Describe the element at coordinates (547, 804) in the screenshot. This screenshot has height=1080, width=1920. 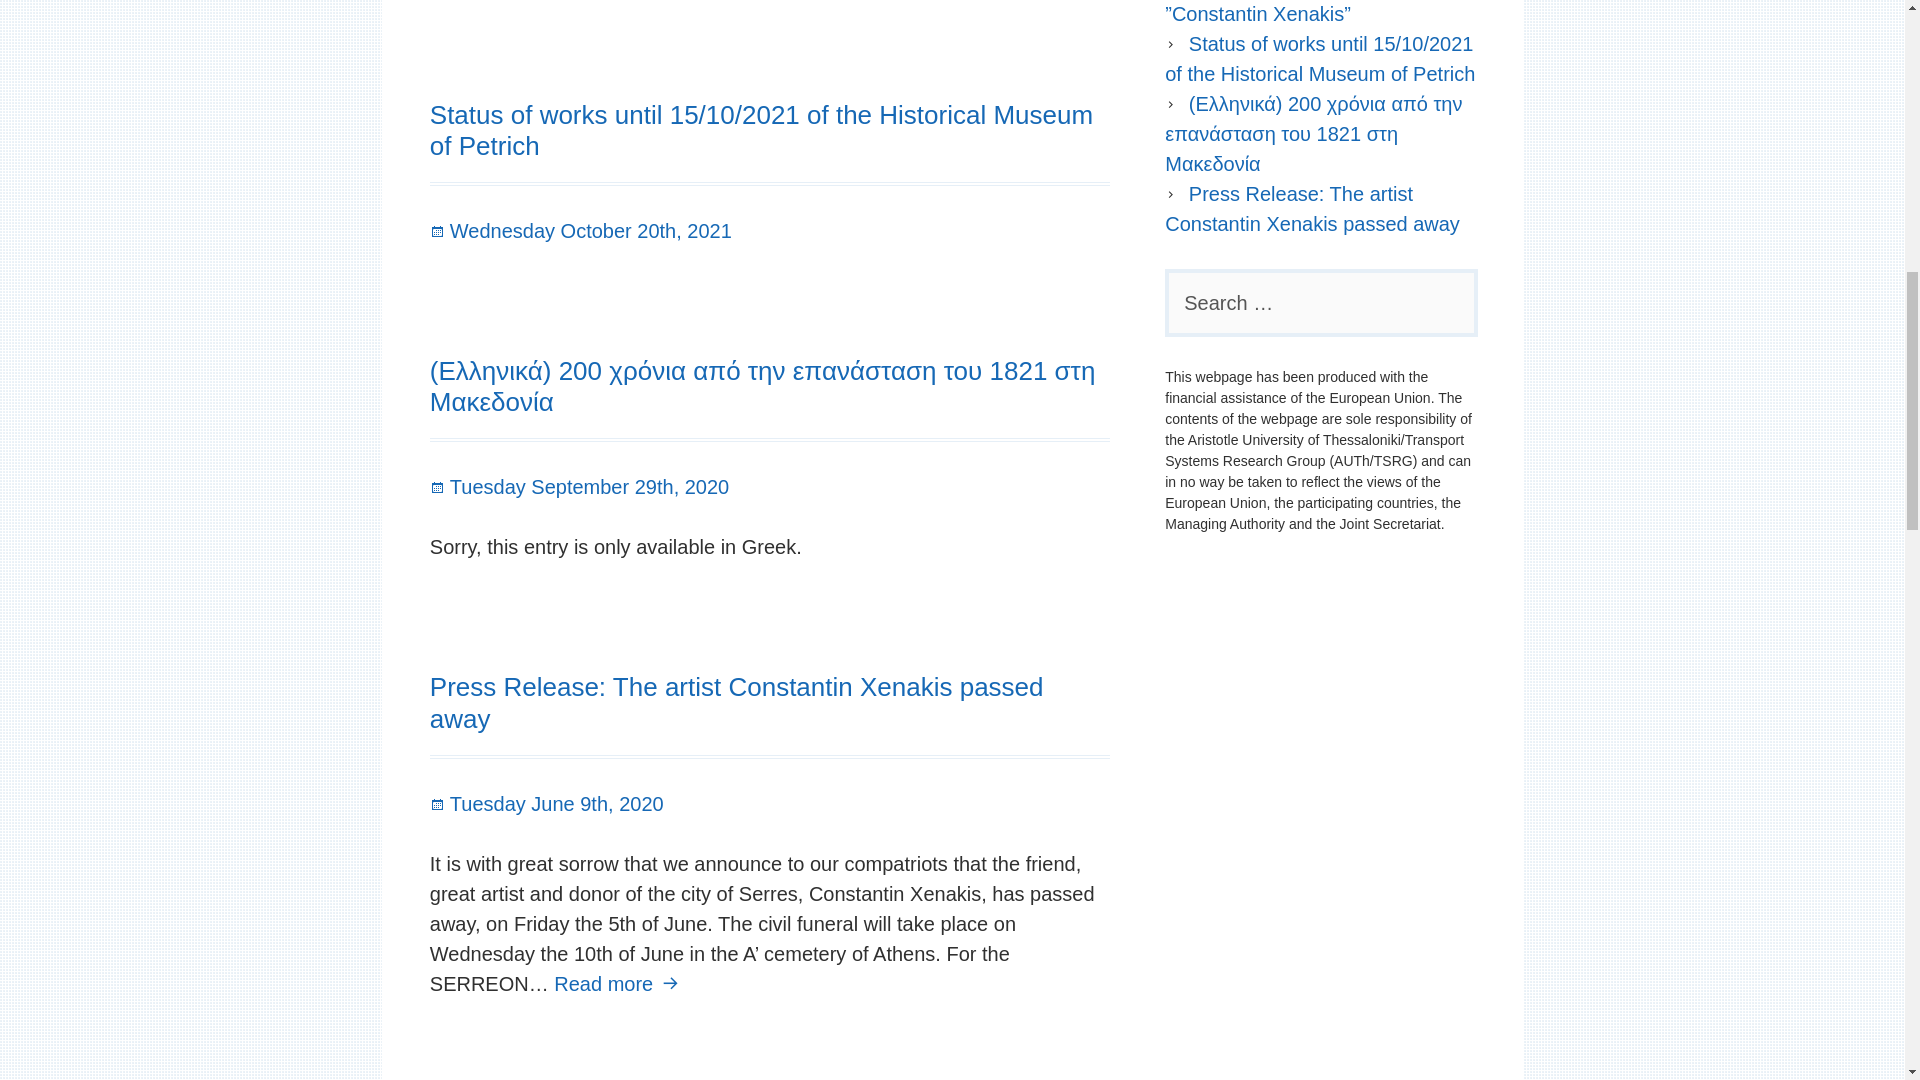
I see `Tuesday June 9th, 2020` at that location.